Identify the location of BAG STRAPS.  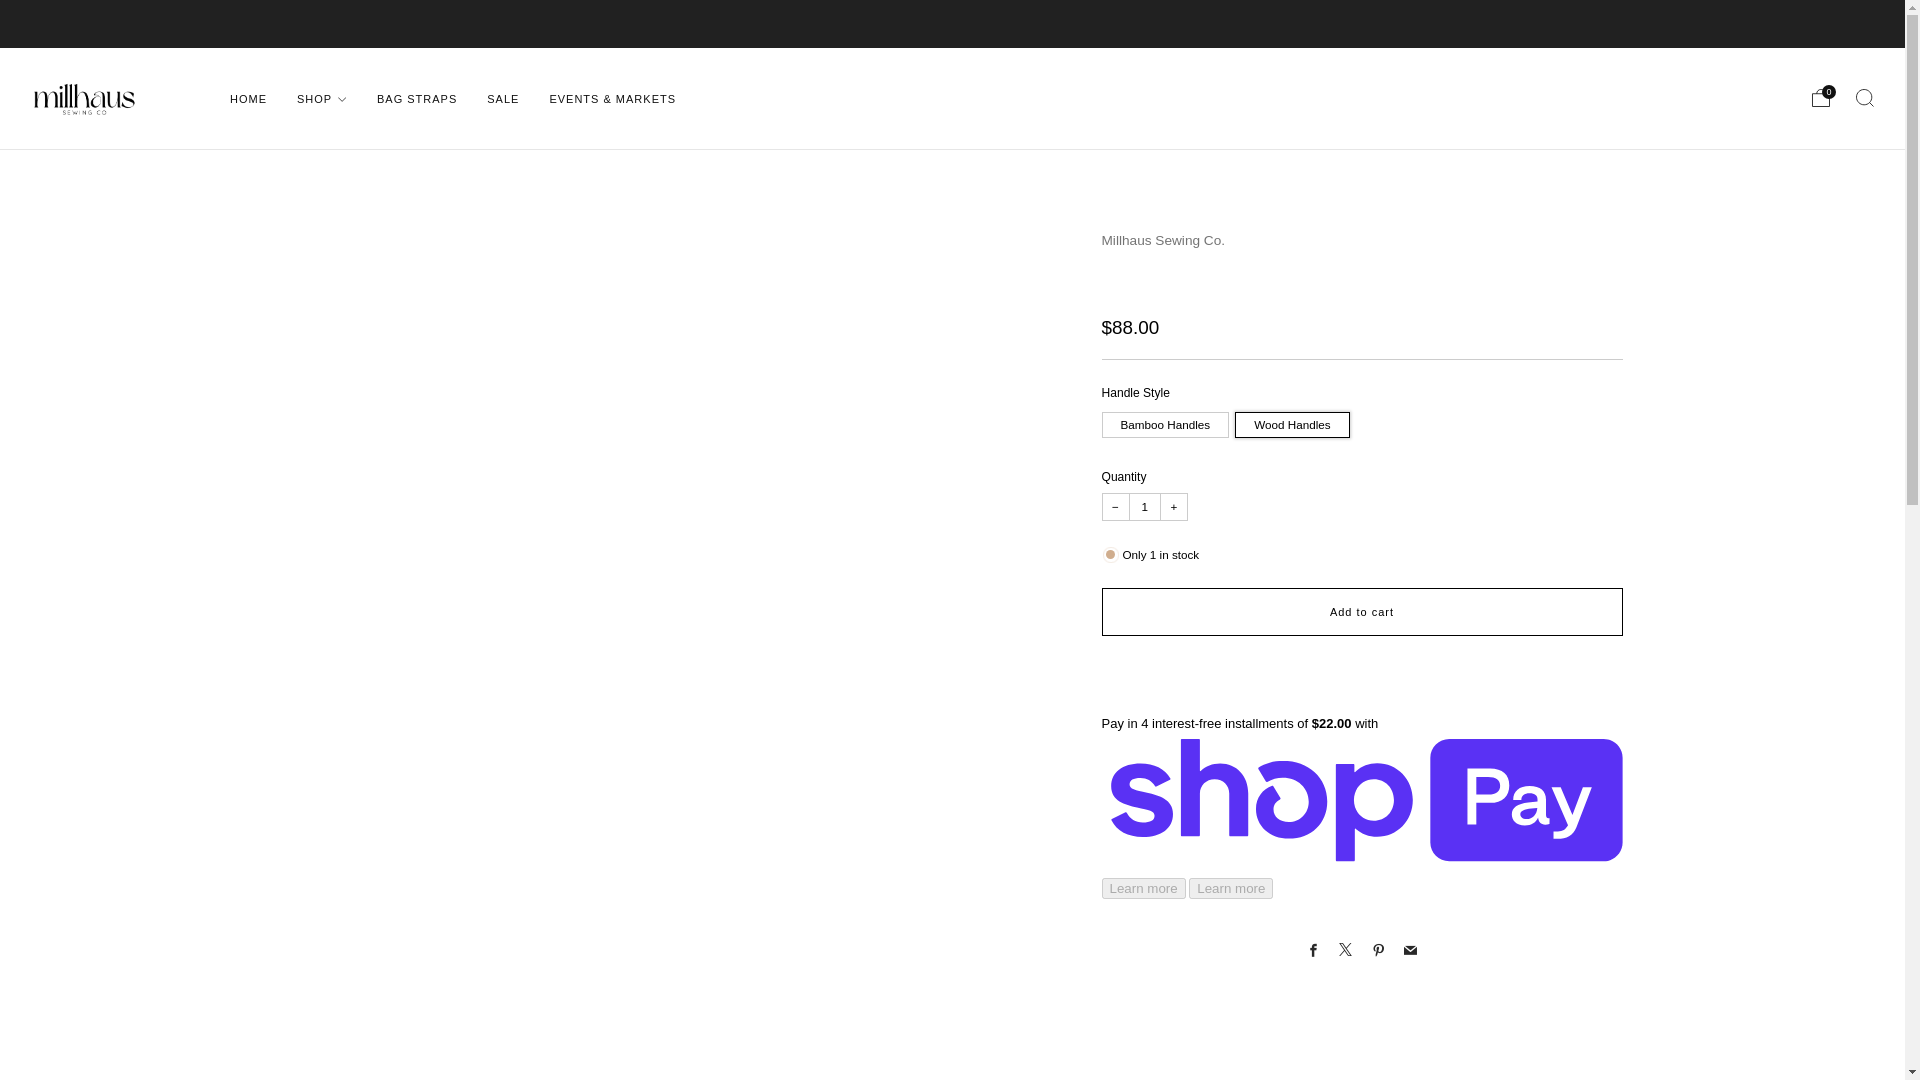
(416, 98).